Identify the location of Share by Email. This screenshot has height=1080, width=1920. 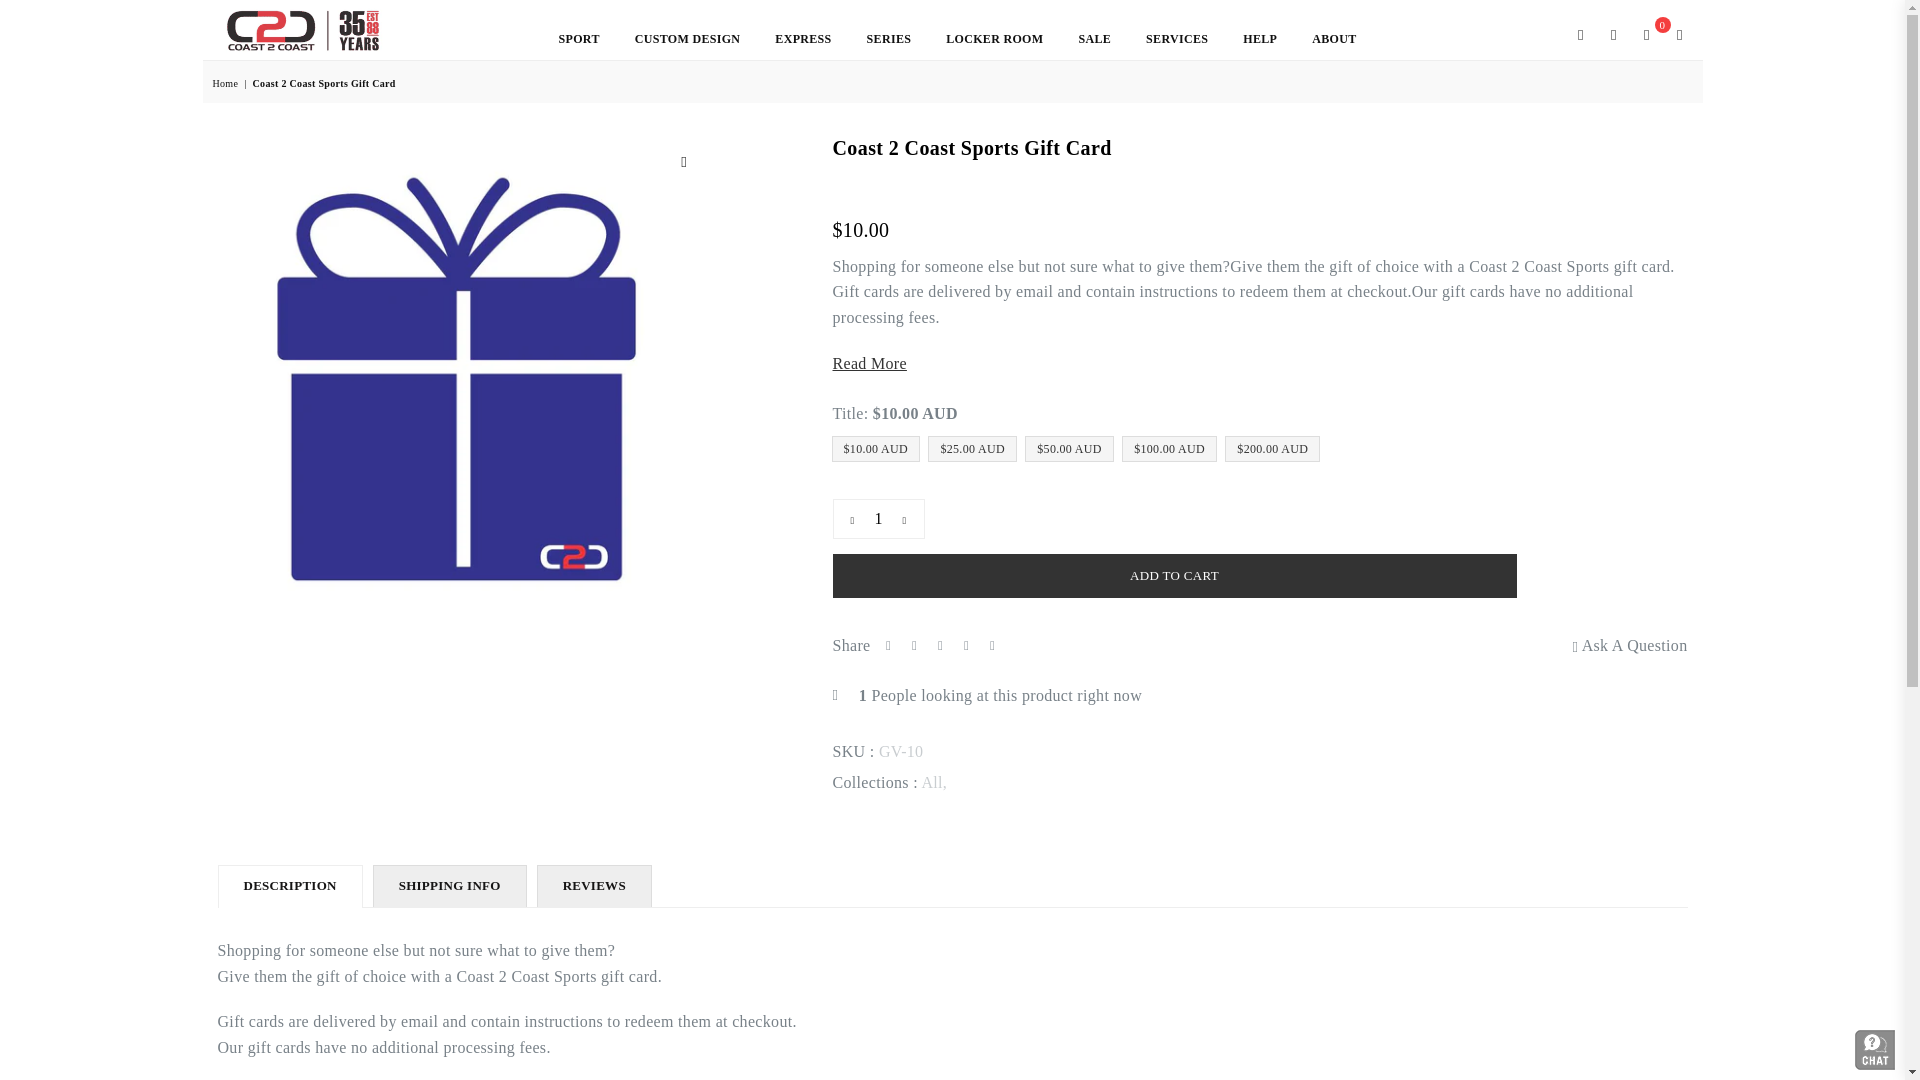
(992, 645).